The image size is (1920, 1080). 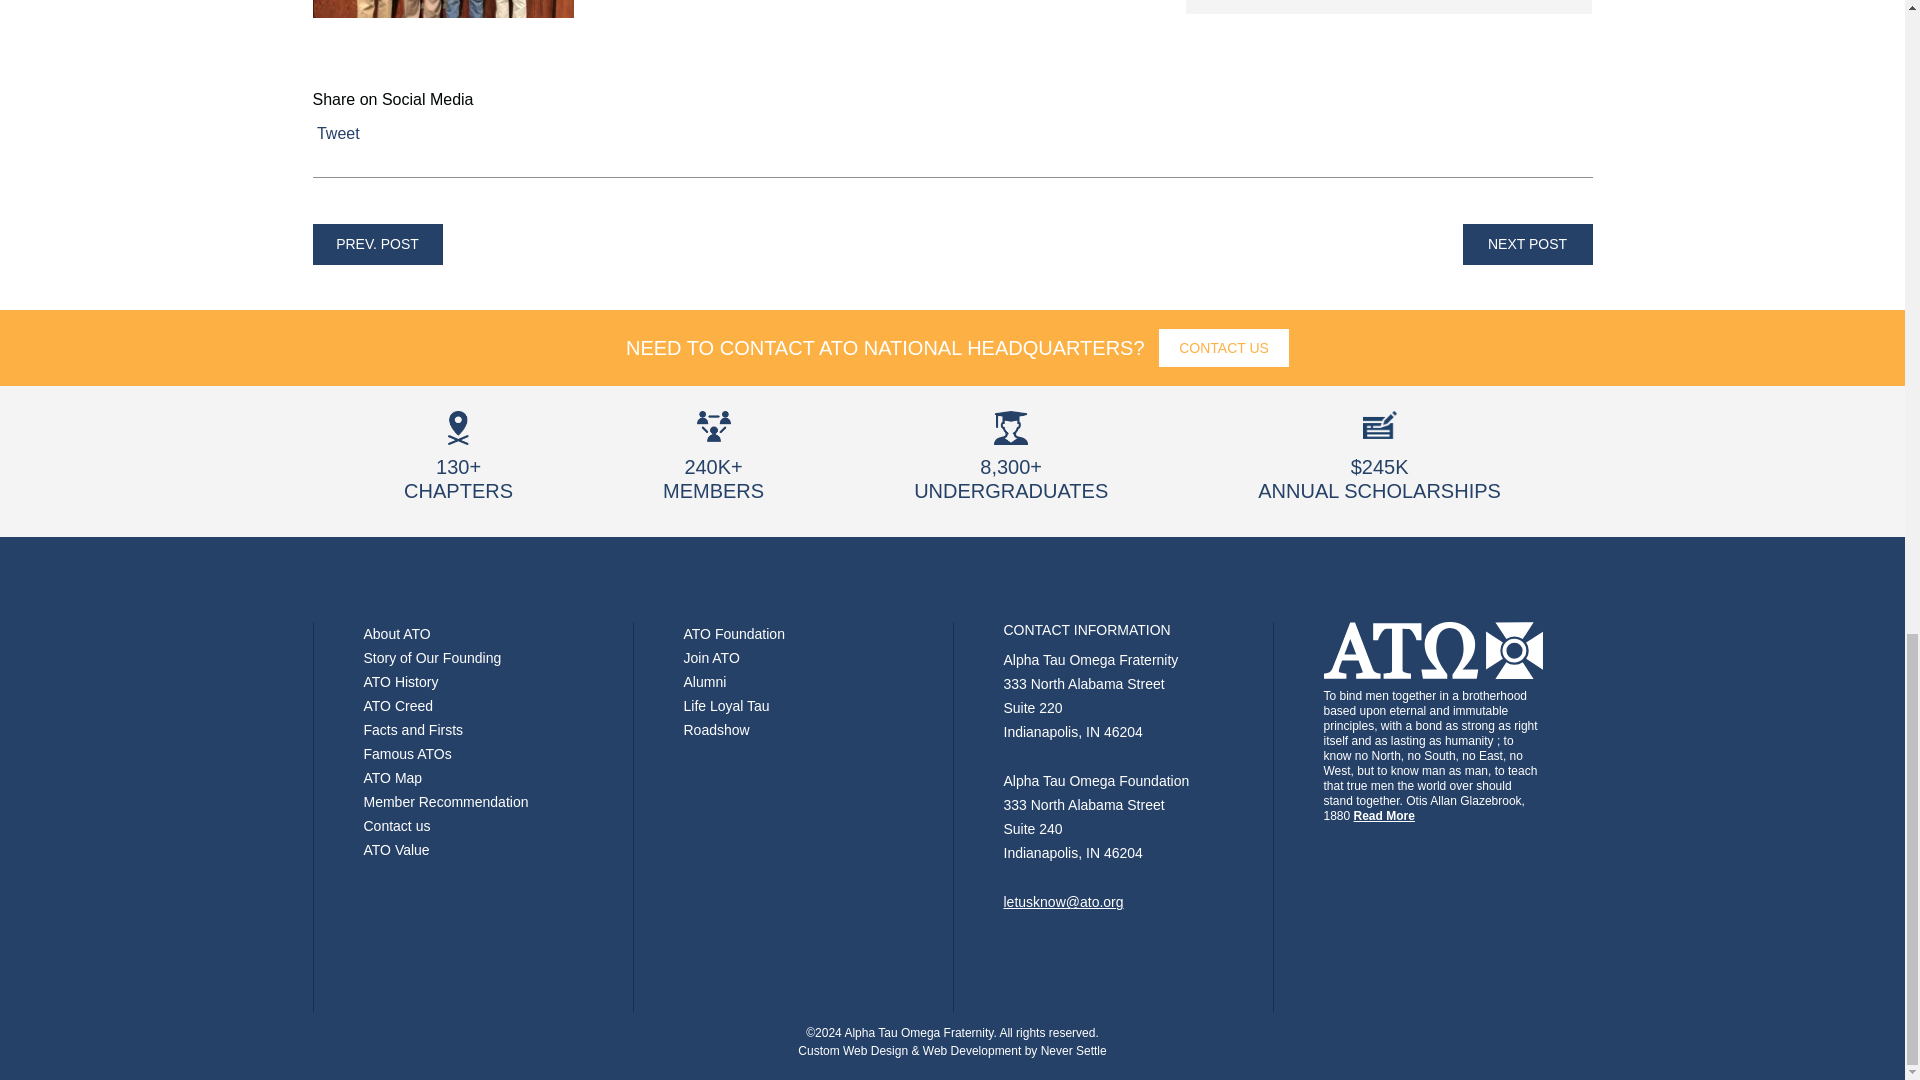 I want to click on ATO Map, so click(x=393, y=778).